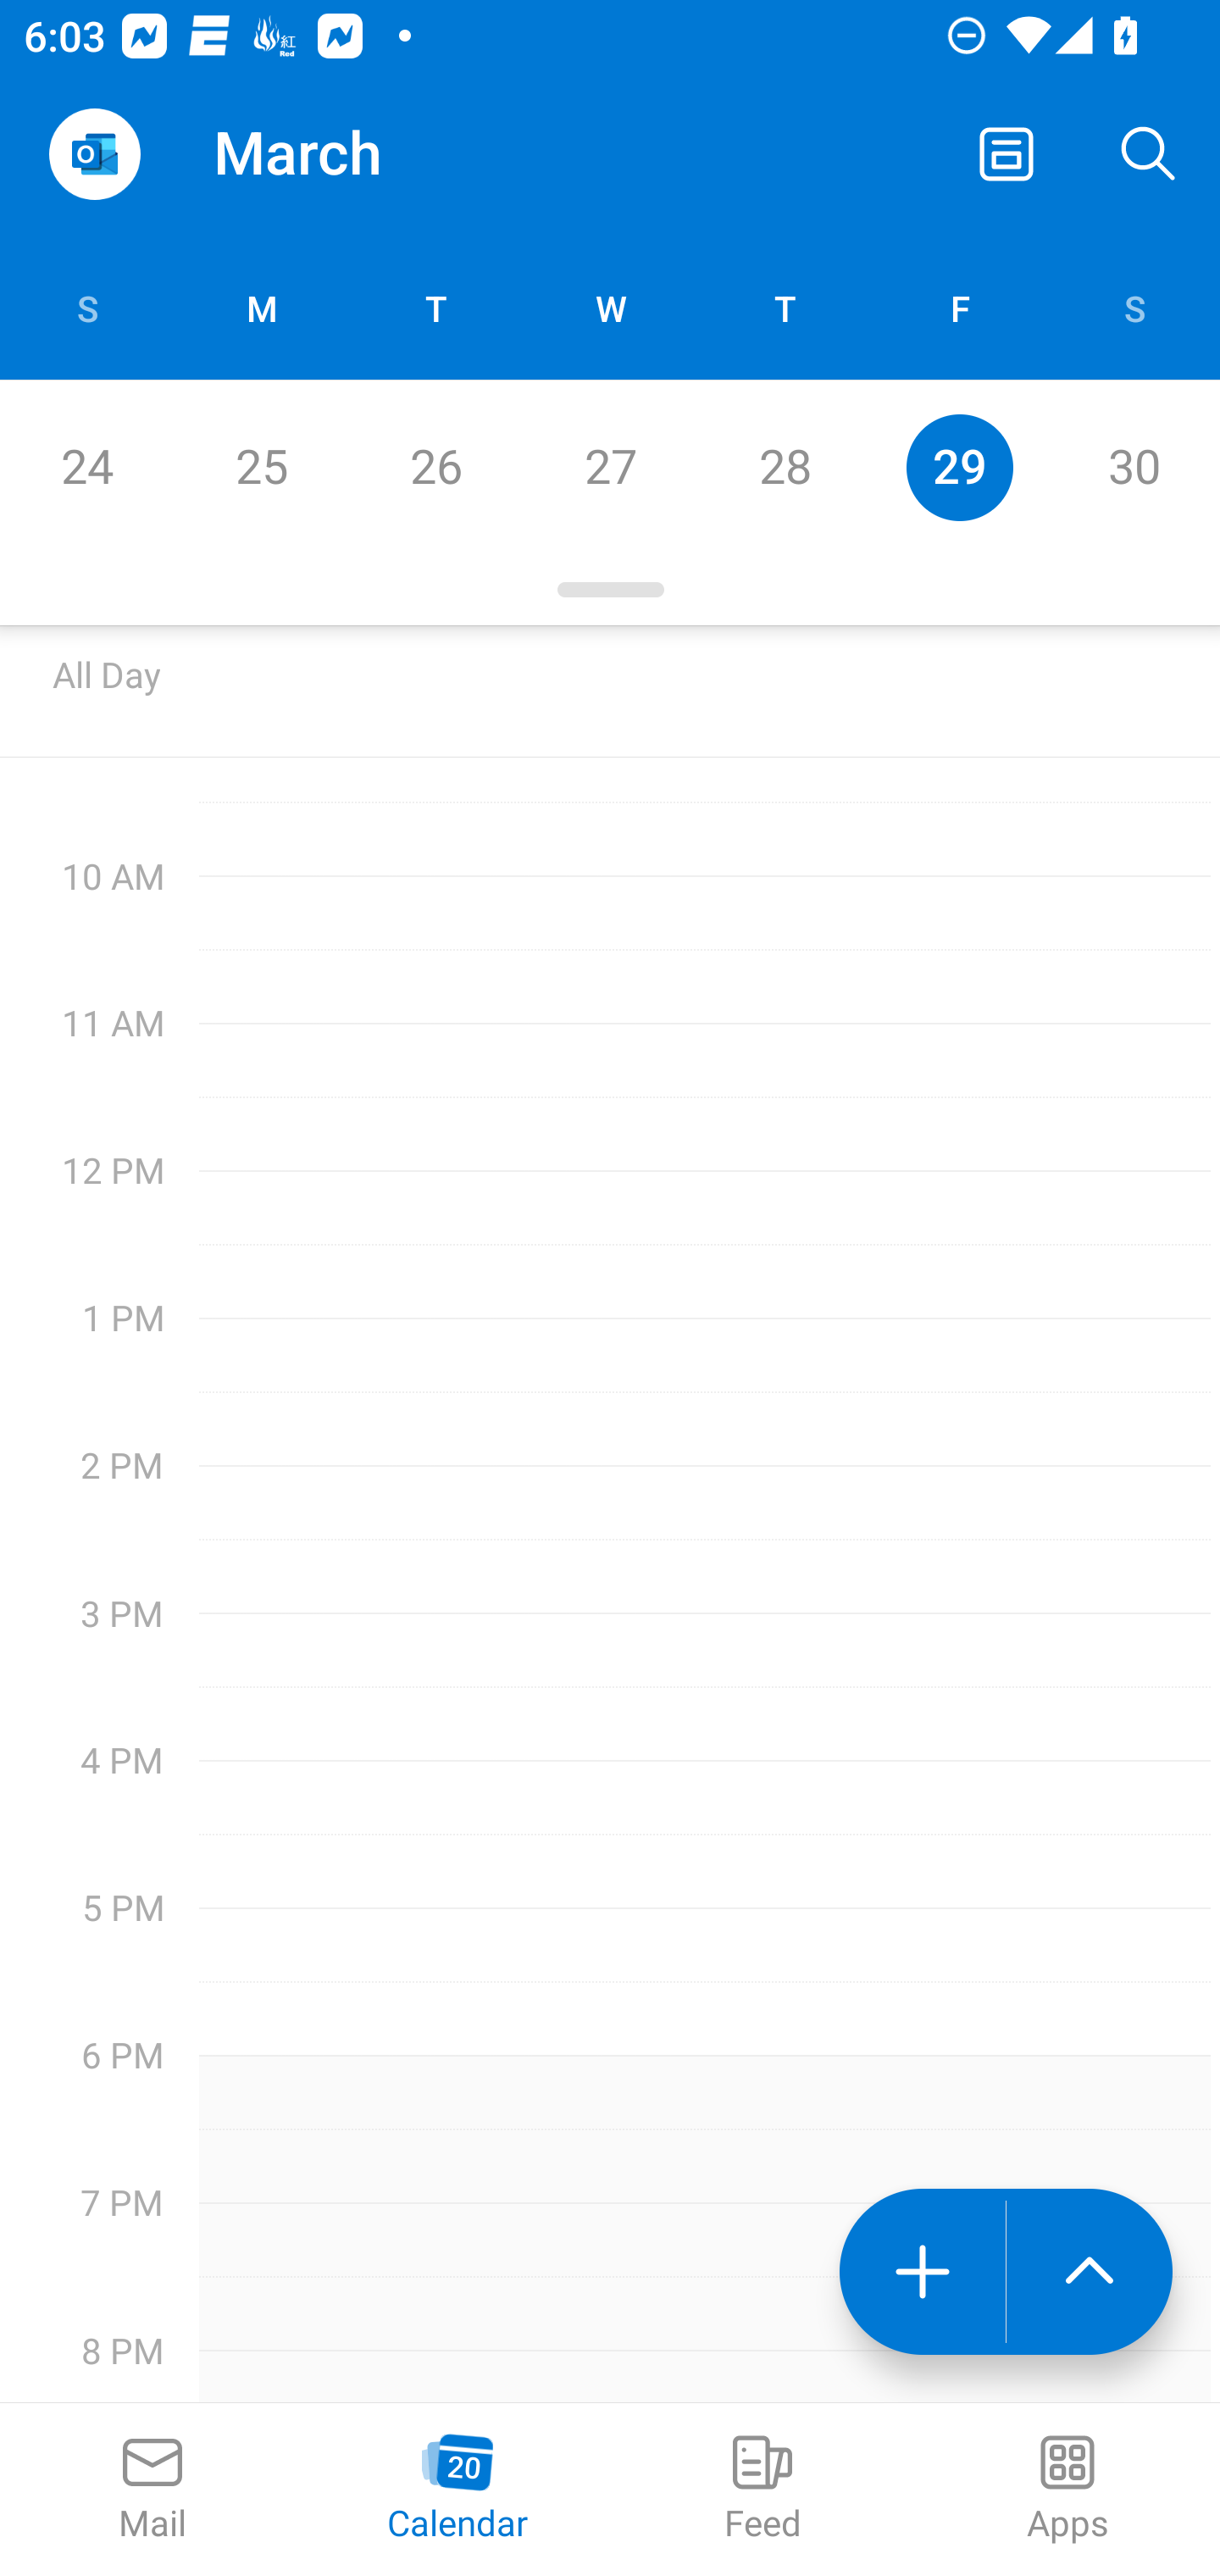  Describe the element at coordinates (1067, 2490) in the screenshot. I see `Apps` at that location.